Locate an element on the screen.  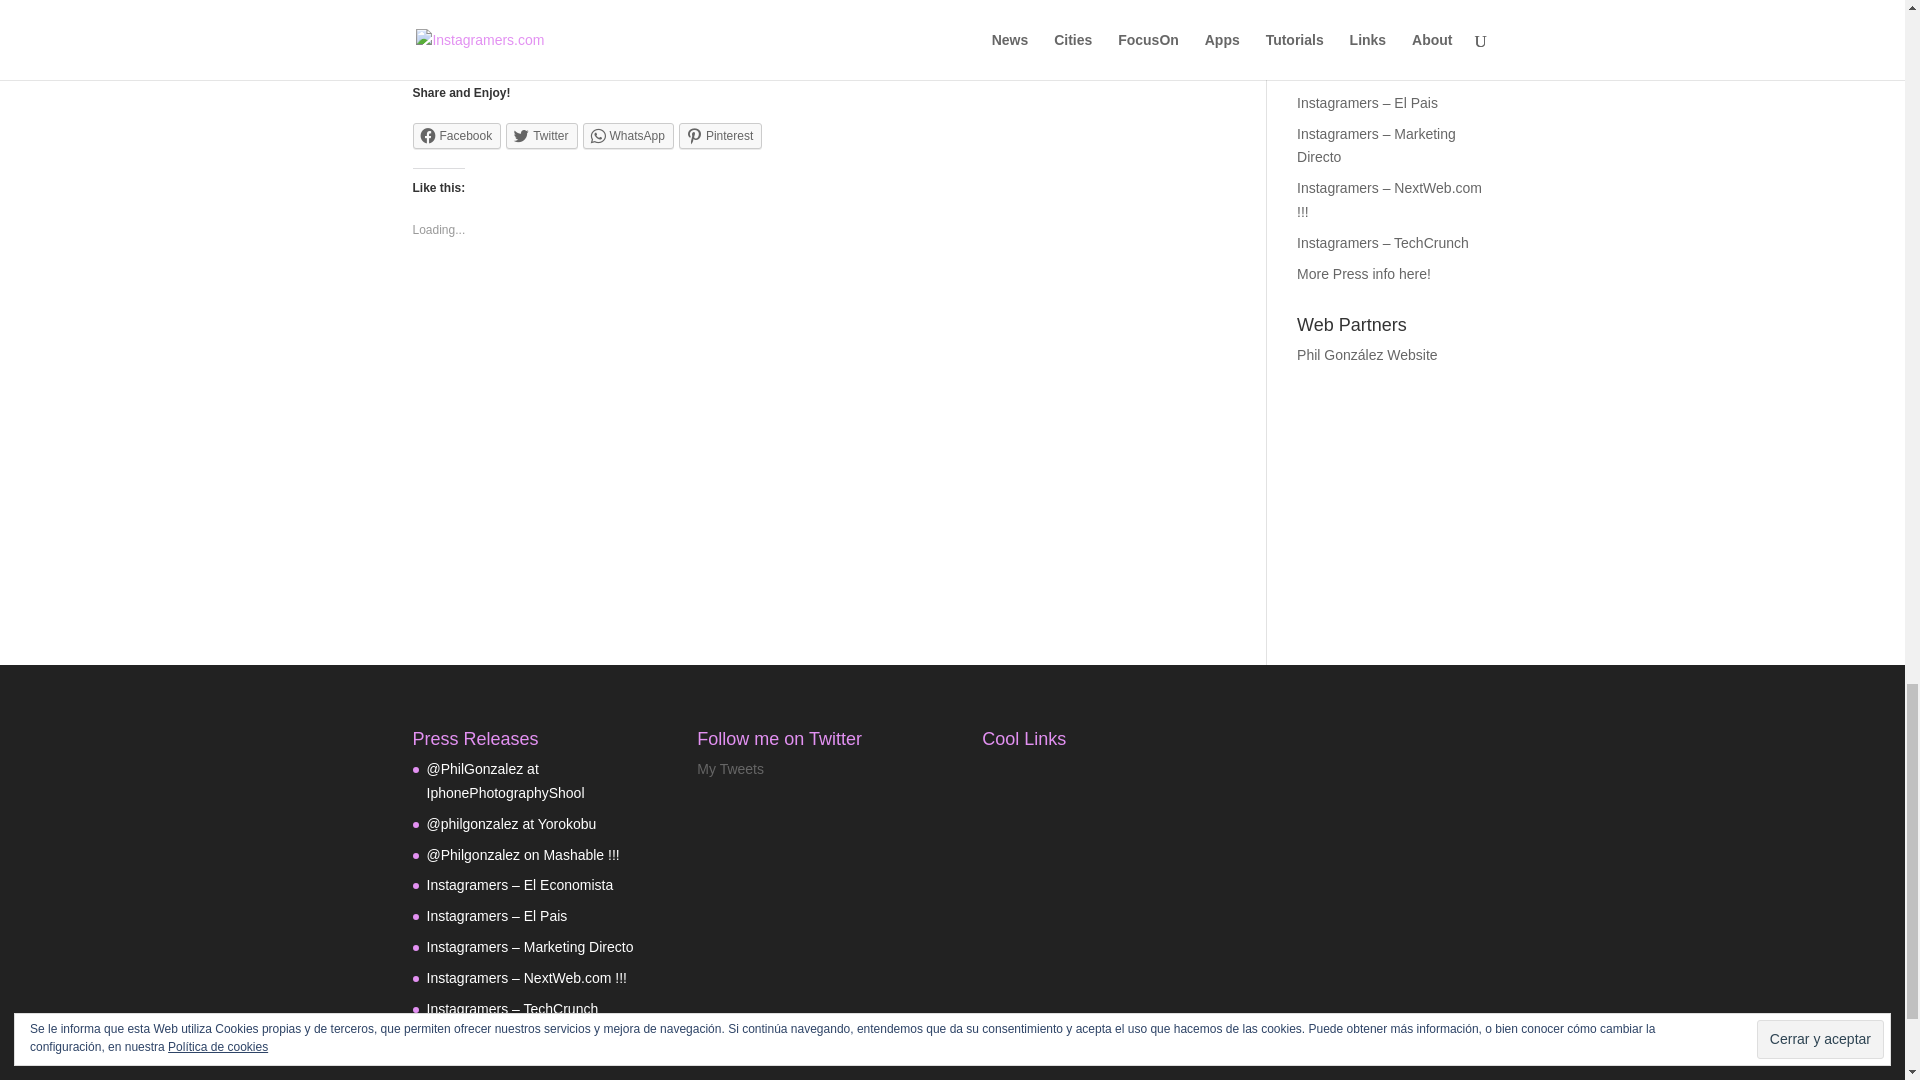
Facebook is located at coordinates (456, 136).